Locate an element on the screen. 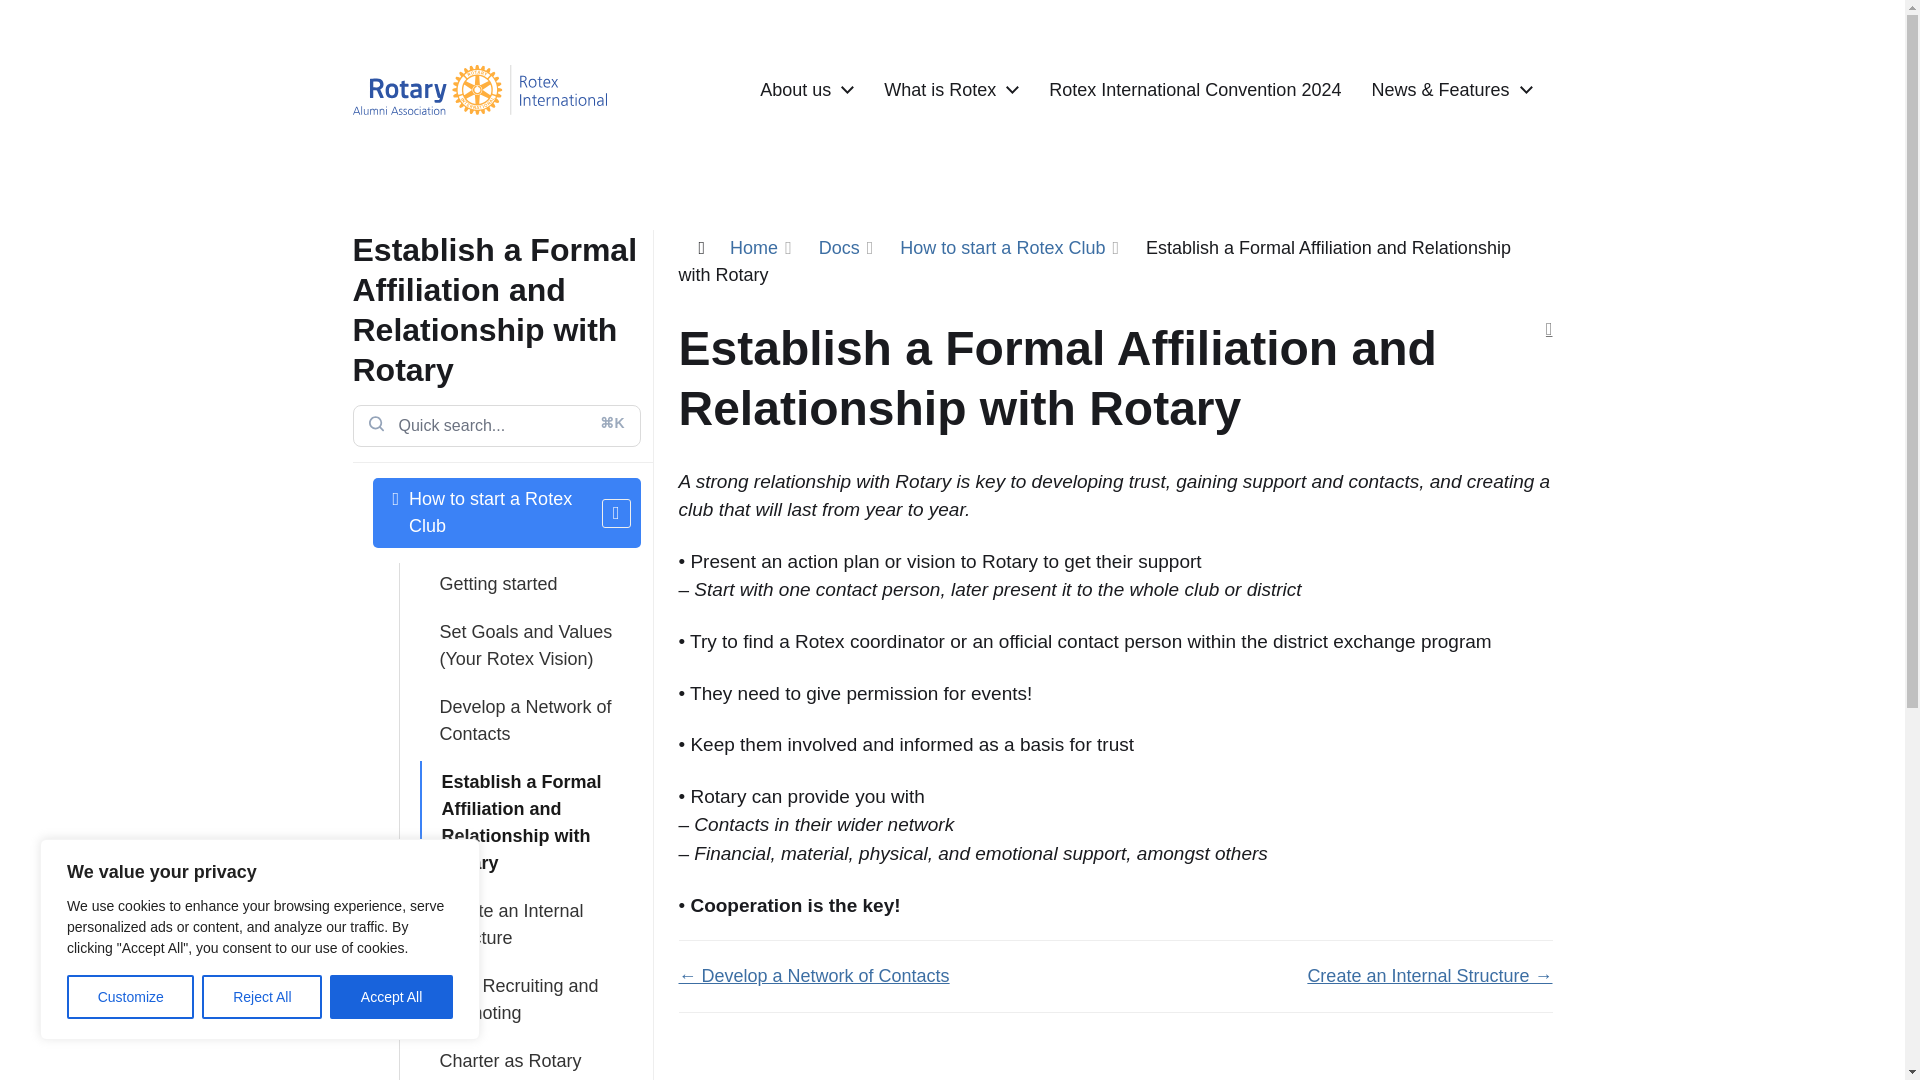  About us is located at coordinates (796, 90).